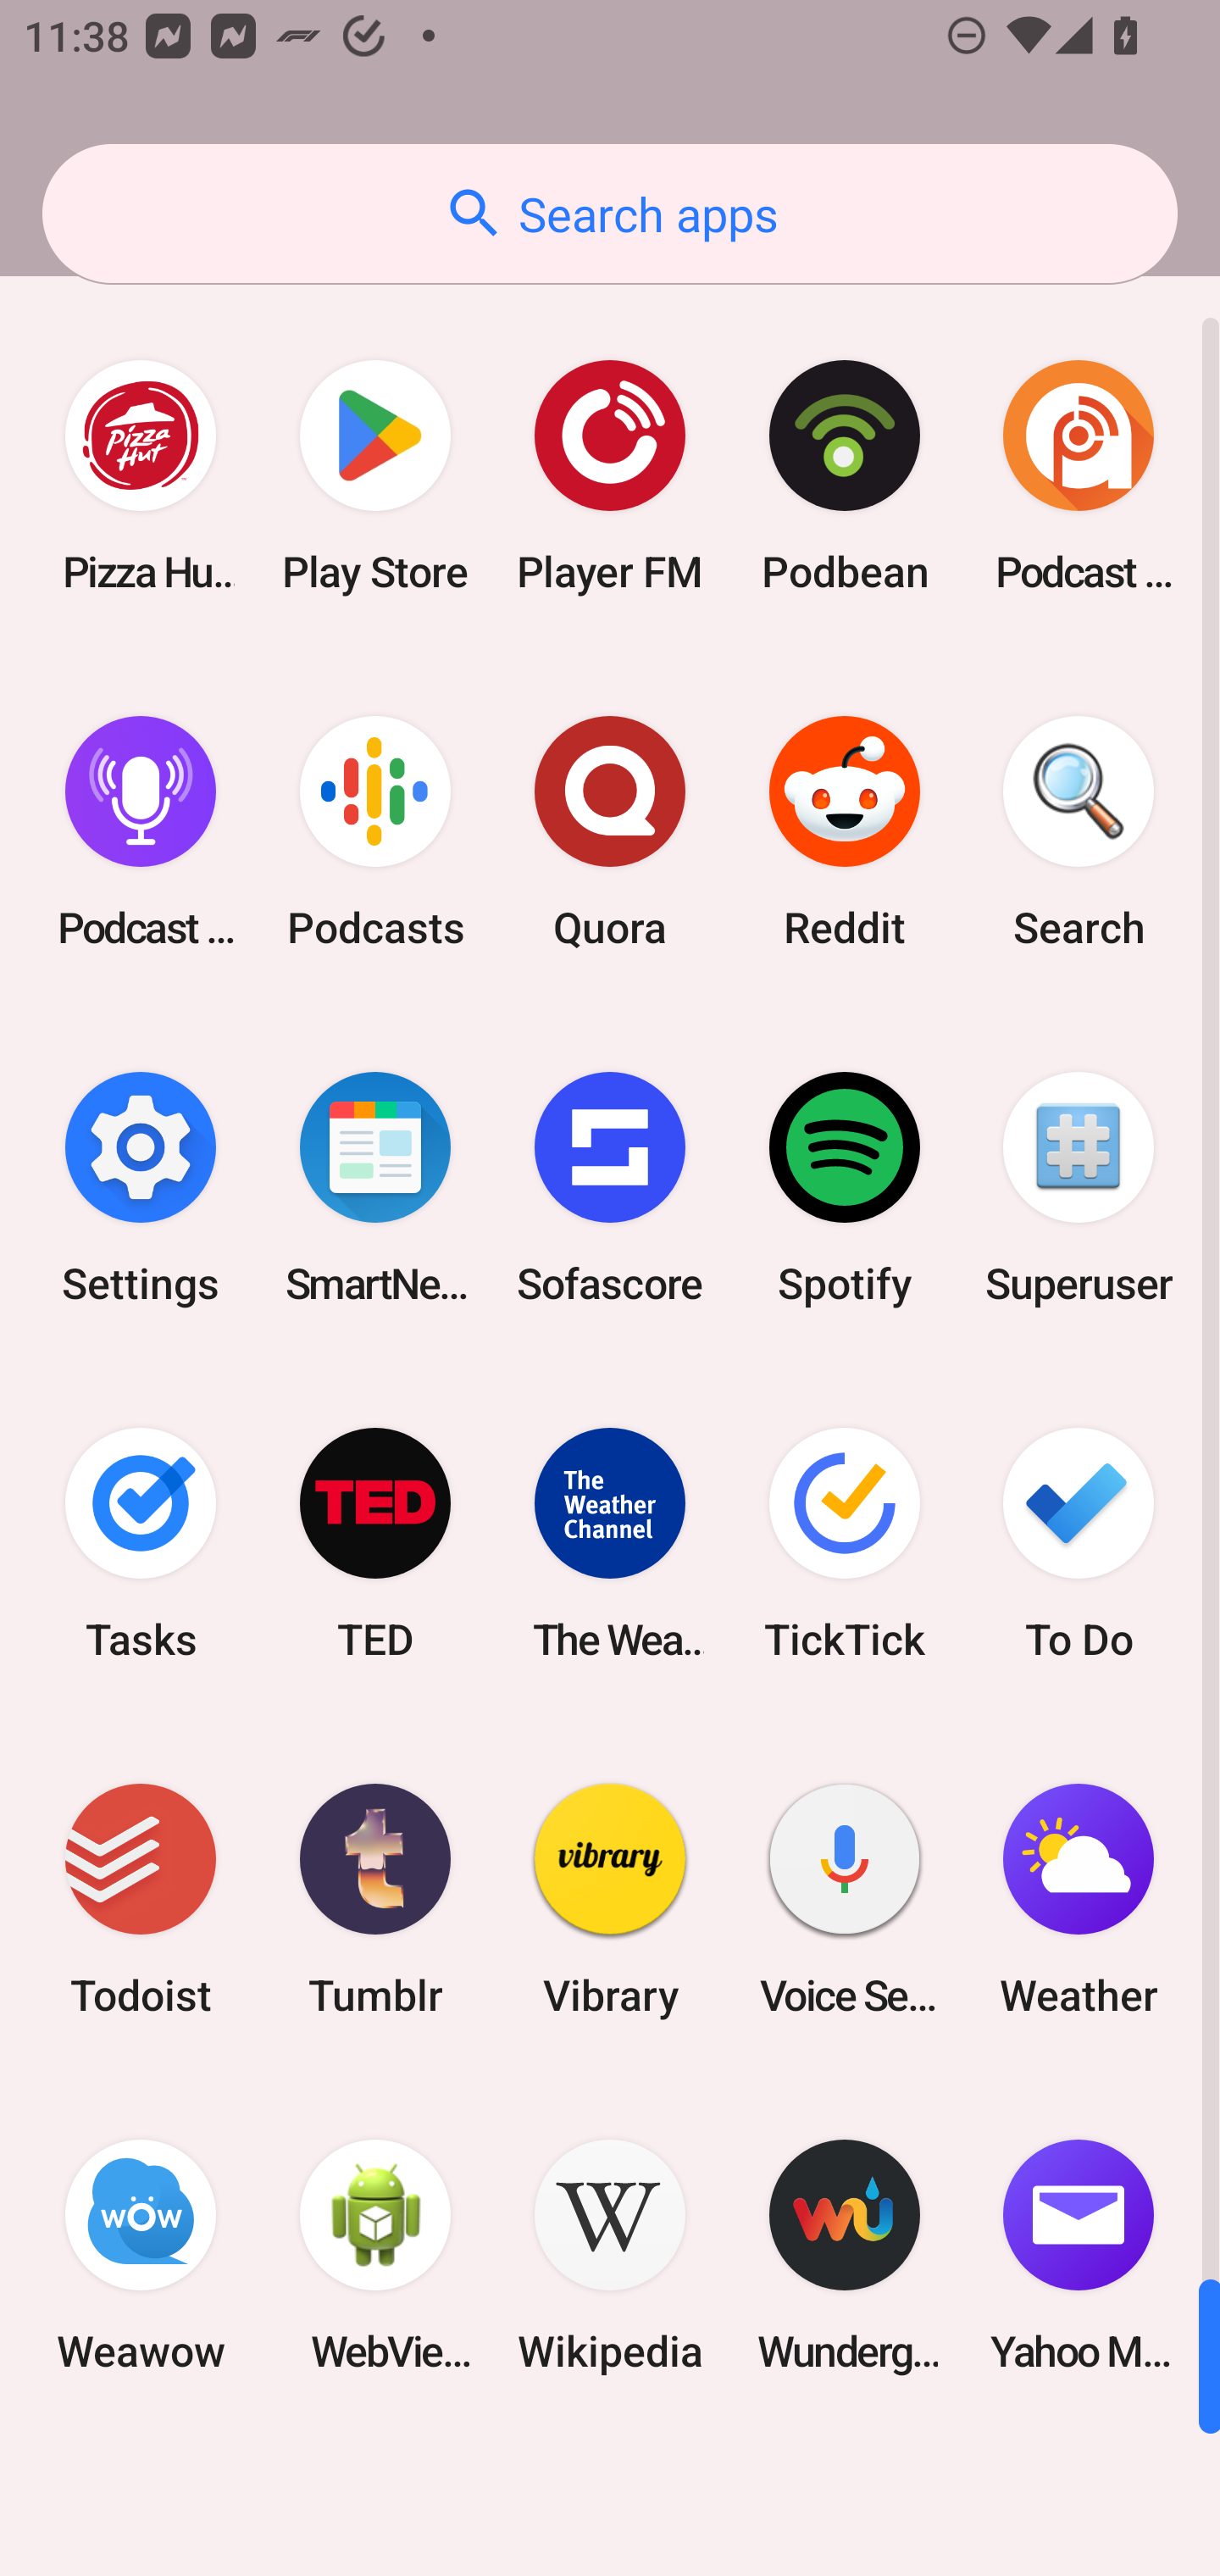 Image resolution: width=1220 pixels, height=2576 pixels. I want to click on Tasks, so click(141, 1542).